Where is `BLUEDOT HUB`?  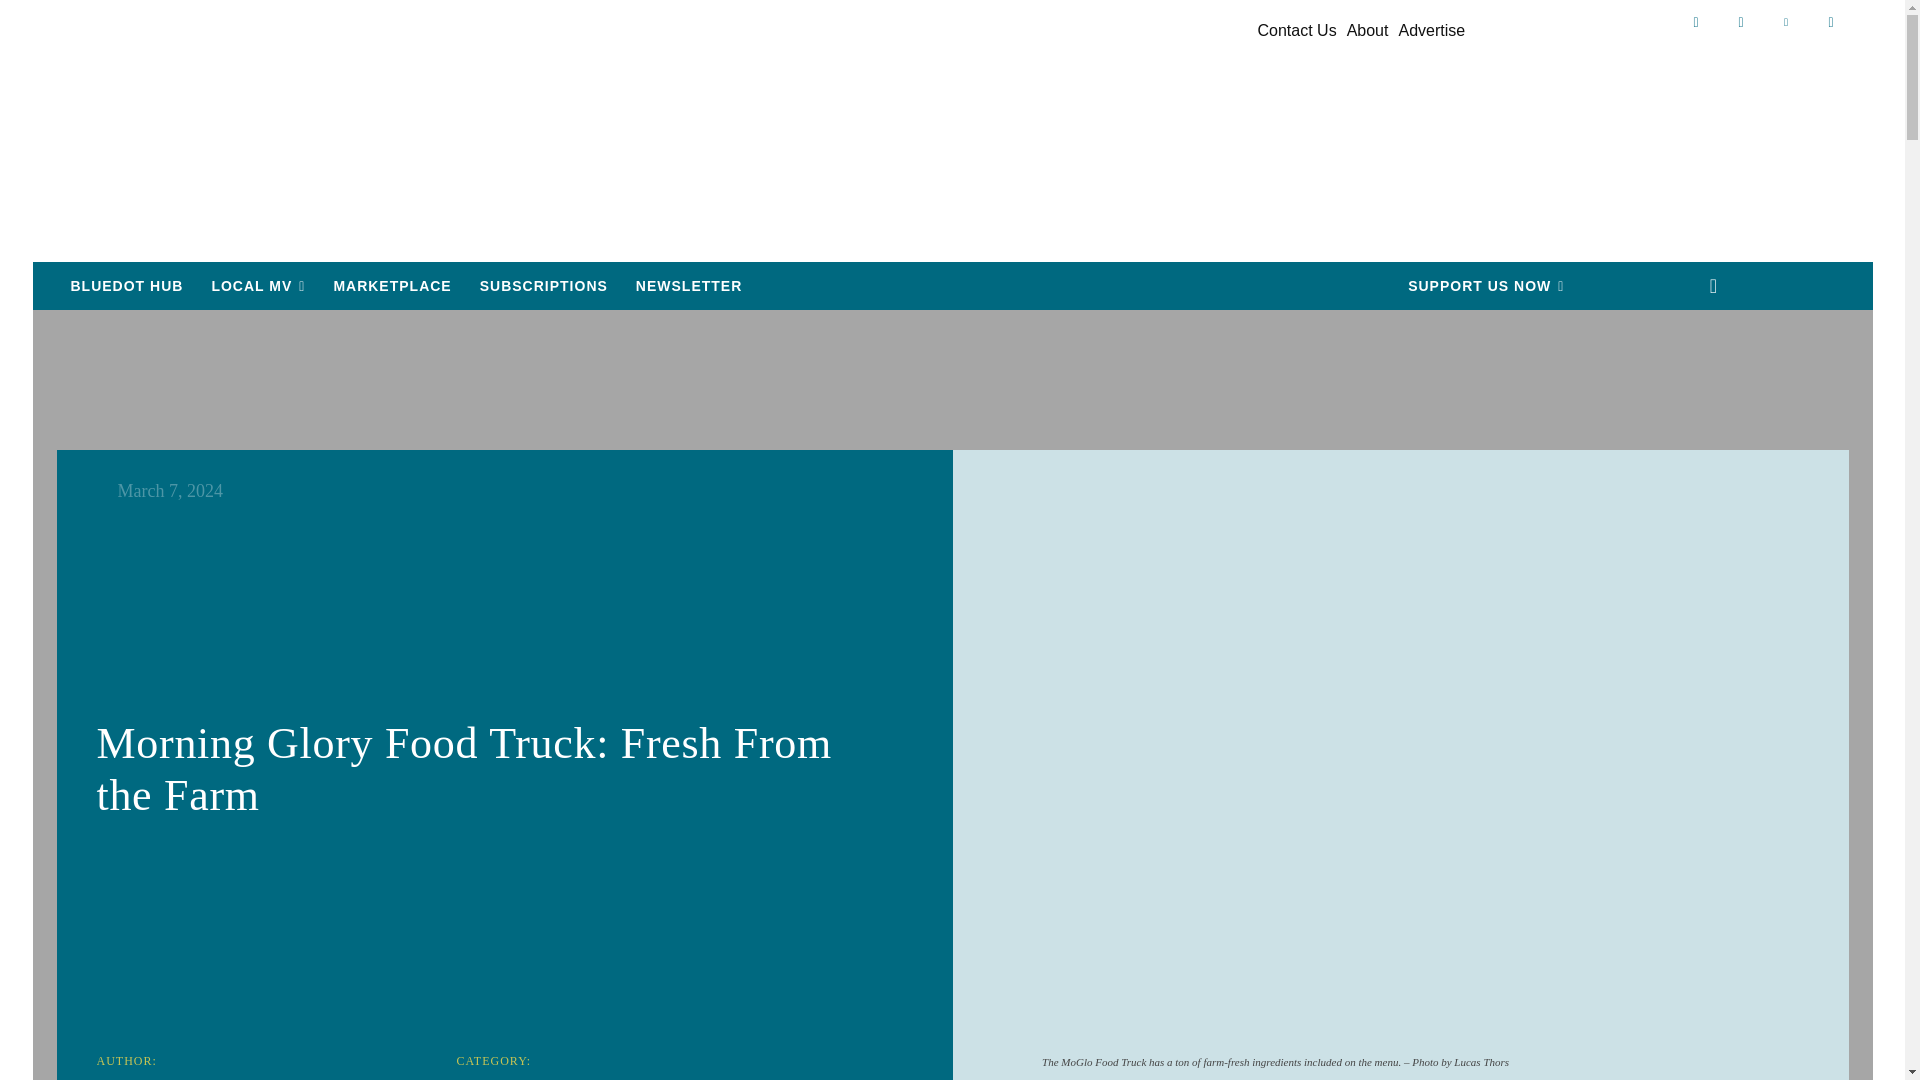 BLUEDOT HUB is located at coordinates (126, 286).